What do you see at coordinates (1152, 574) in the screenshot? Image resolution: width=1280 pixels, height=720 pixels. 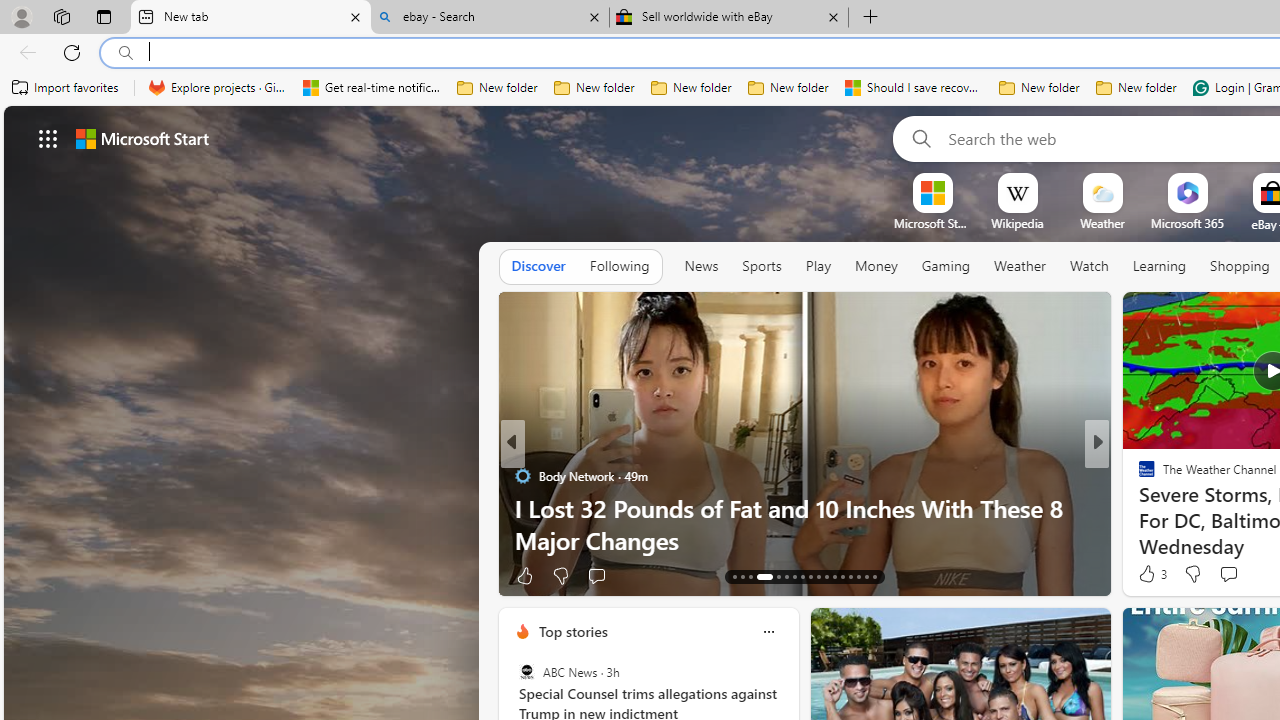 I see `102 Like` at bounding box center [1152, 574].